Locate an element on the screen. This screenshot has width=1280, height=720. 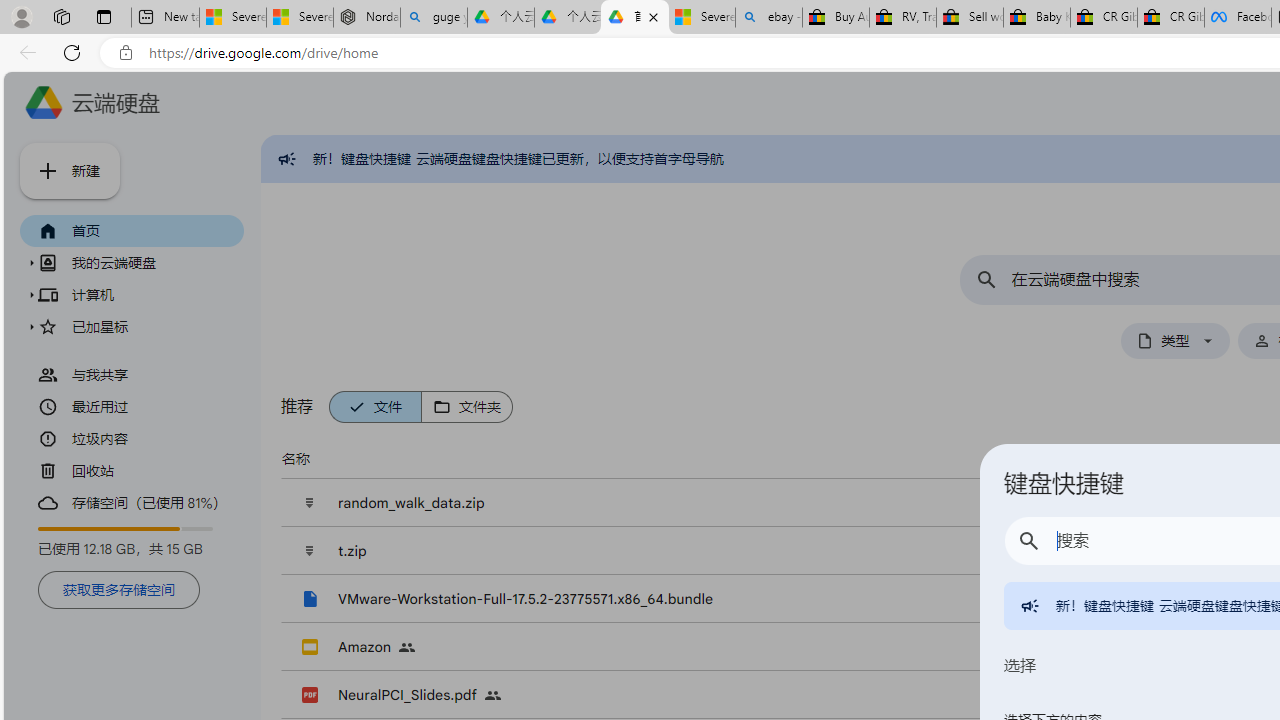
Facebook is located at coordinates (1238, 18).